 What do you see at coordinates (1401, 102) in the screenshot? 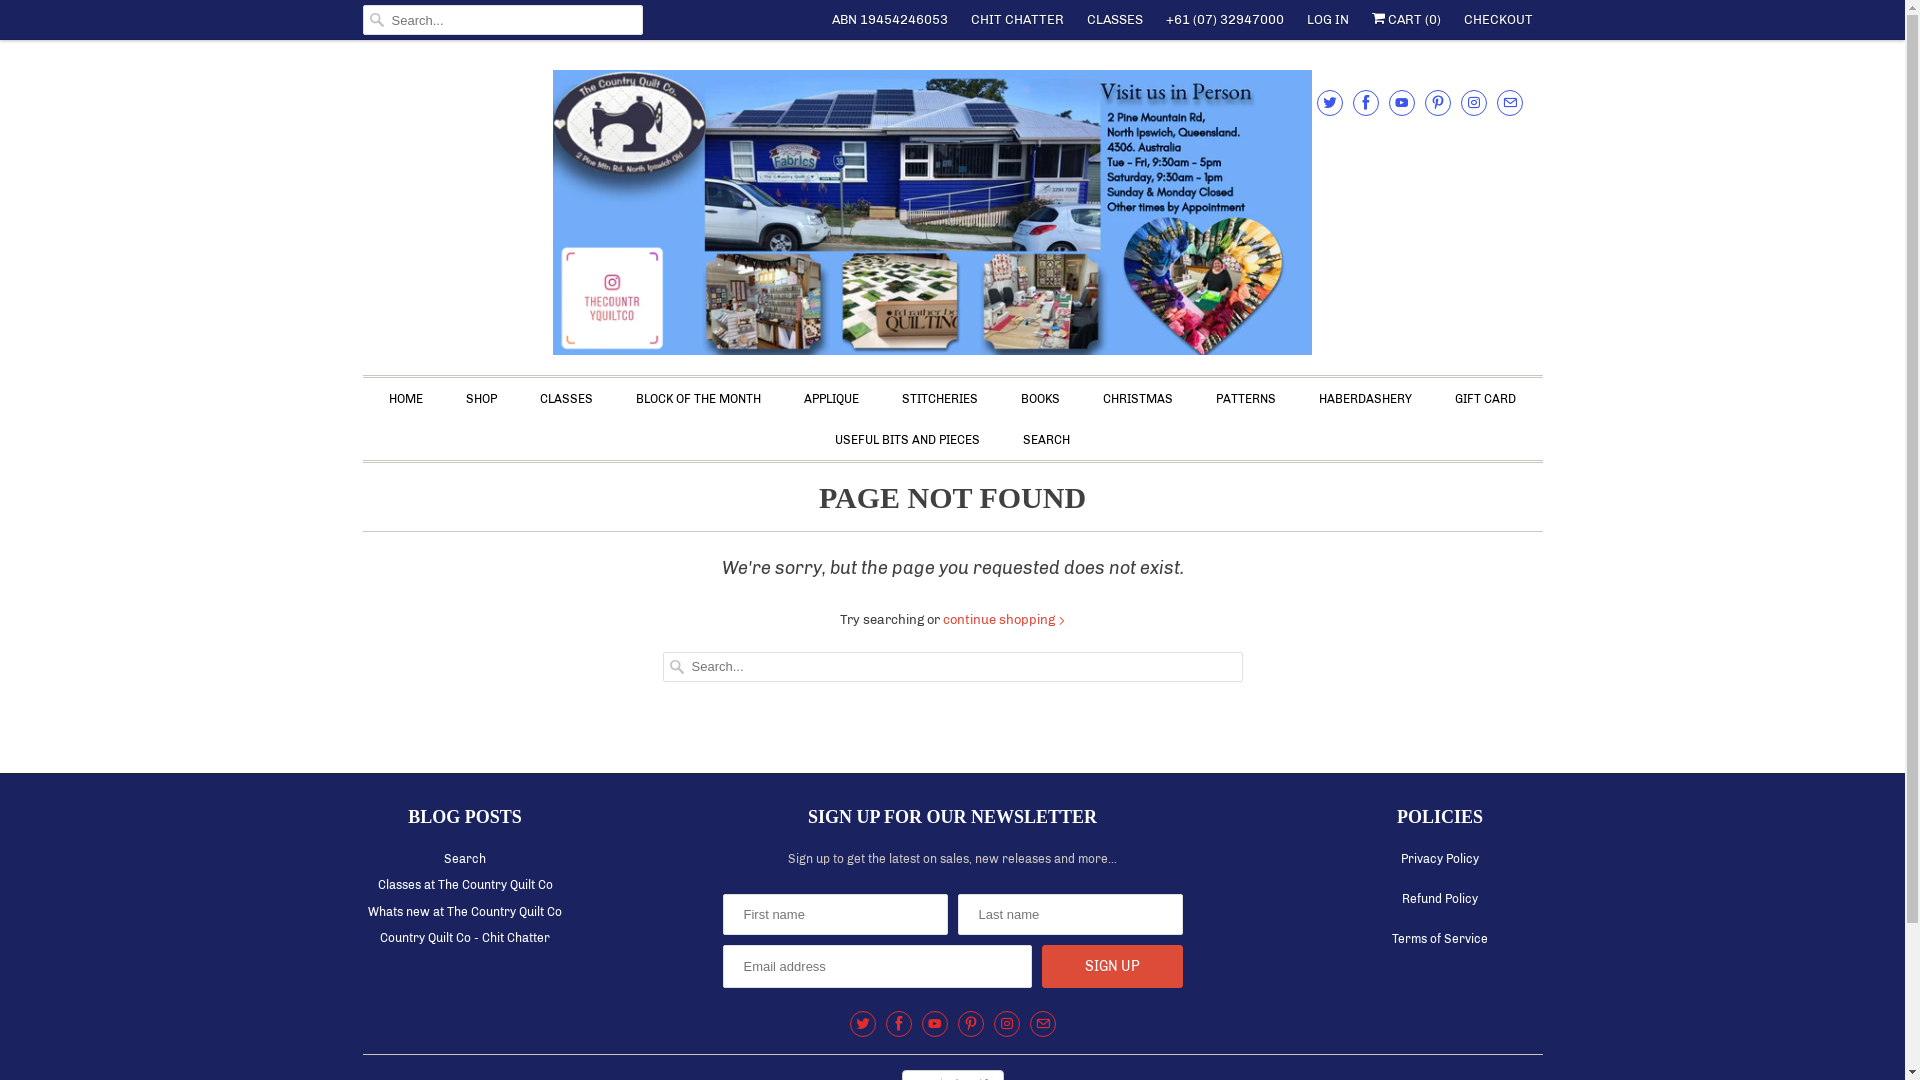
I see `The Country Quilt Co on YouTube` at bounding box center [1401, 102].